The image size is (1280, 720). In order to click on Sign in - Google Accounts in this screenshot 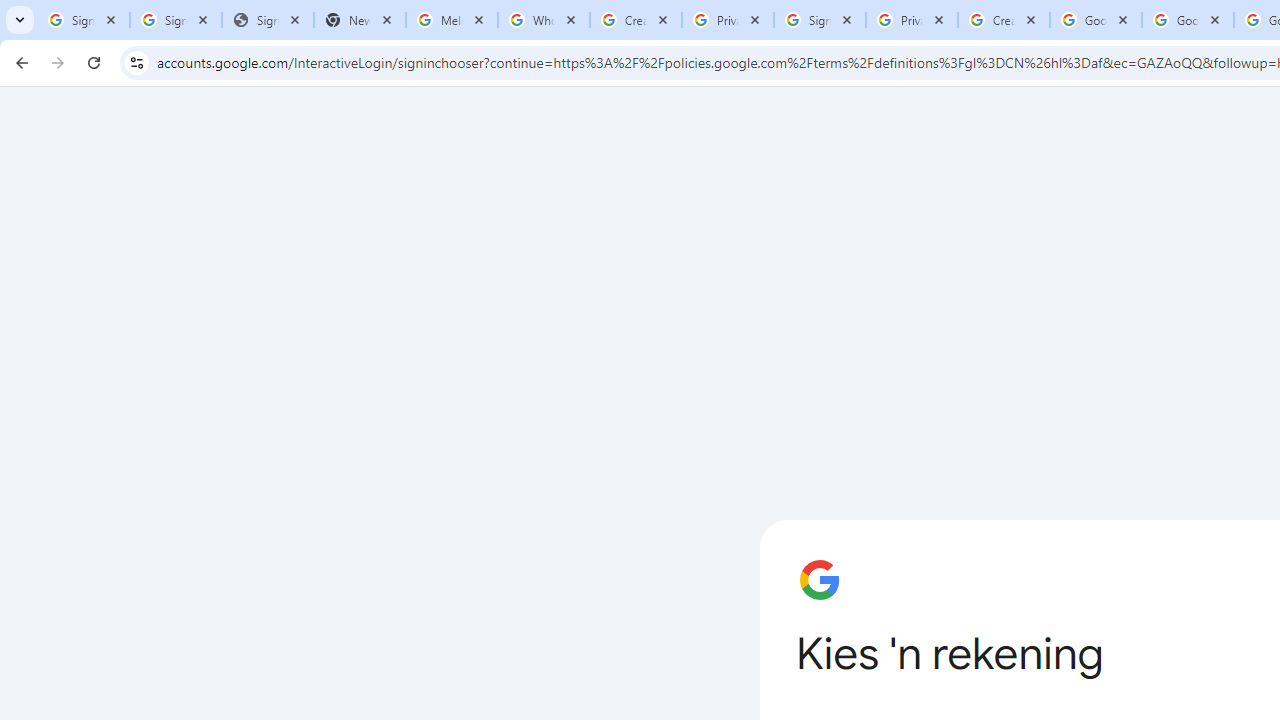, I will do `click(820, 20)`.